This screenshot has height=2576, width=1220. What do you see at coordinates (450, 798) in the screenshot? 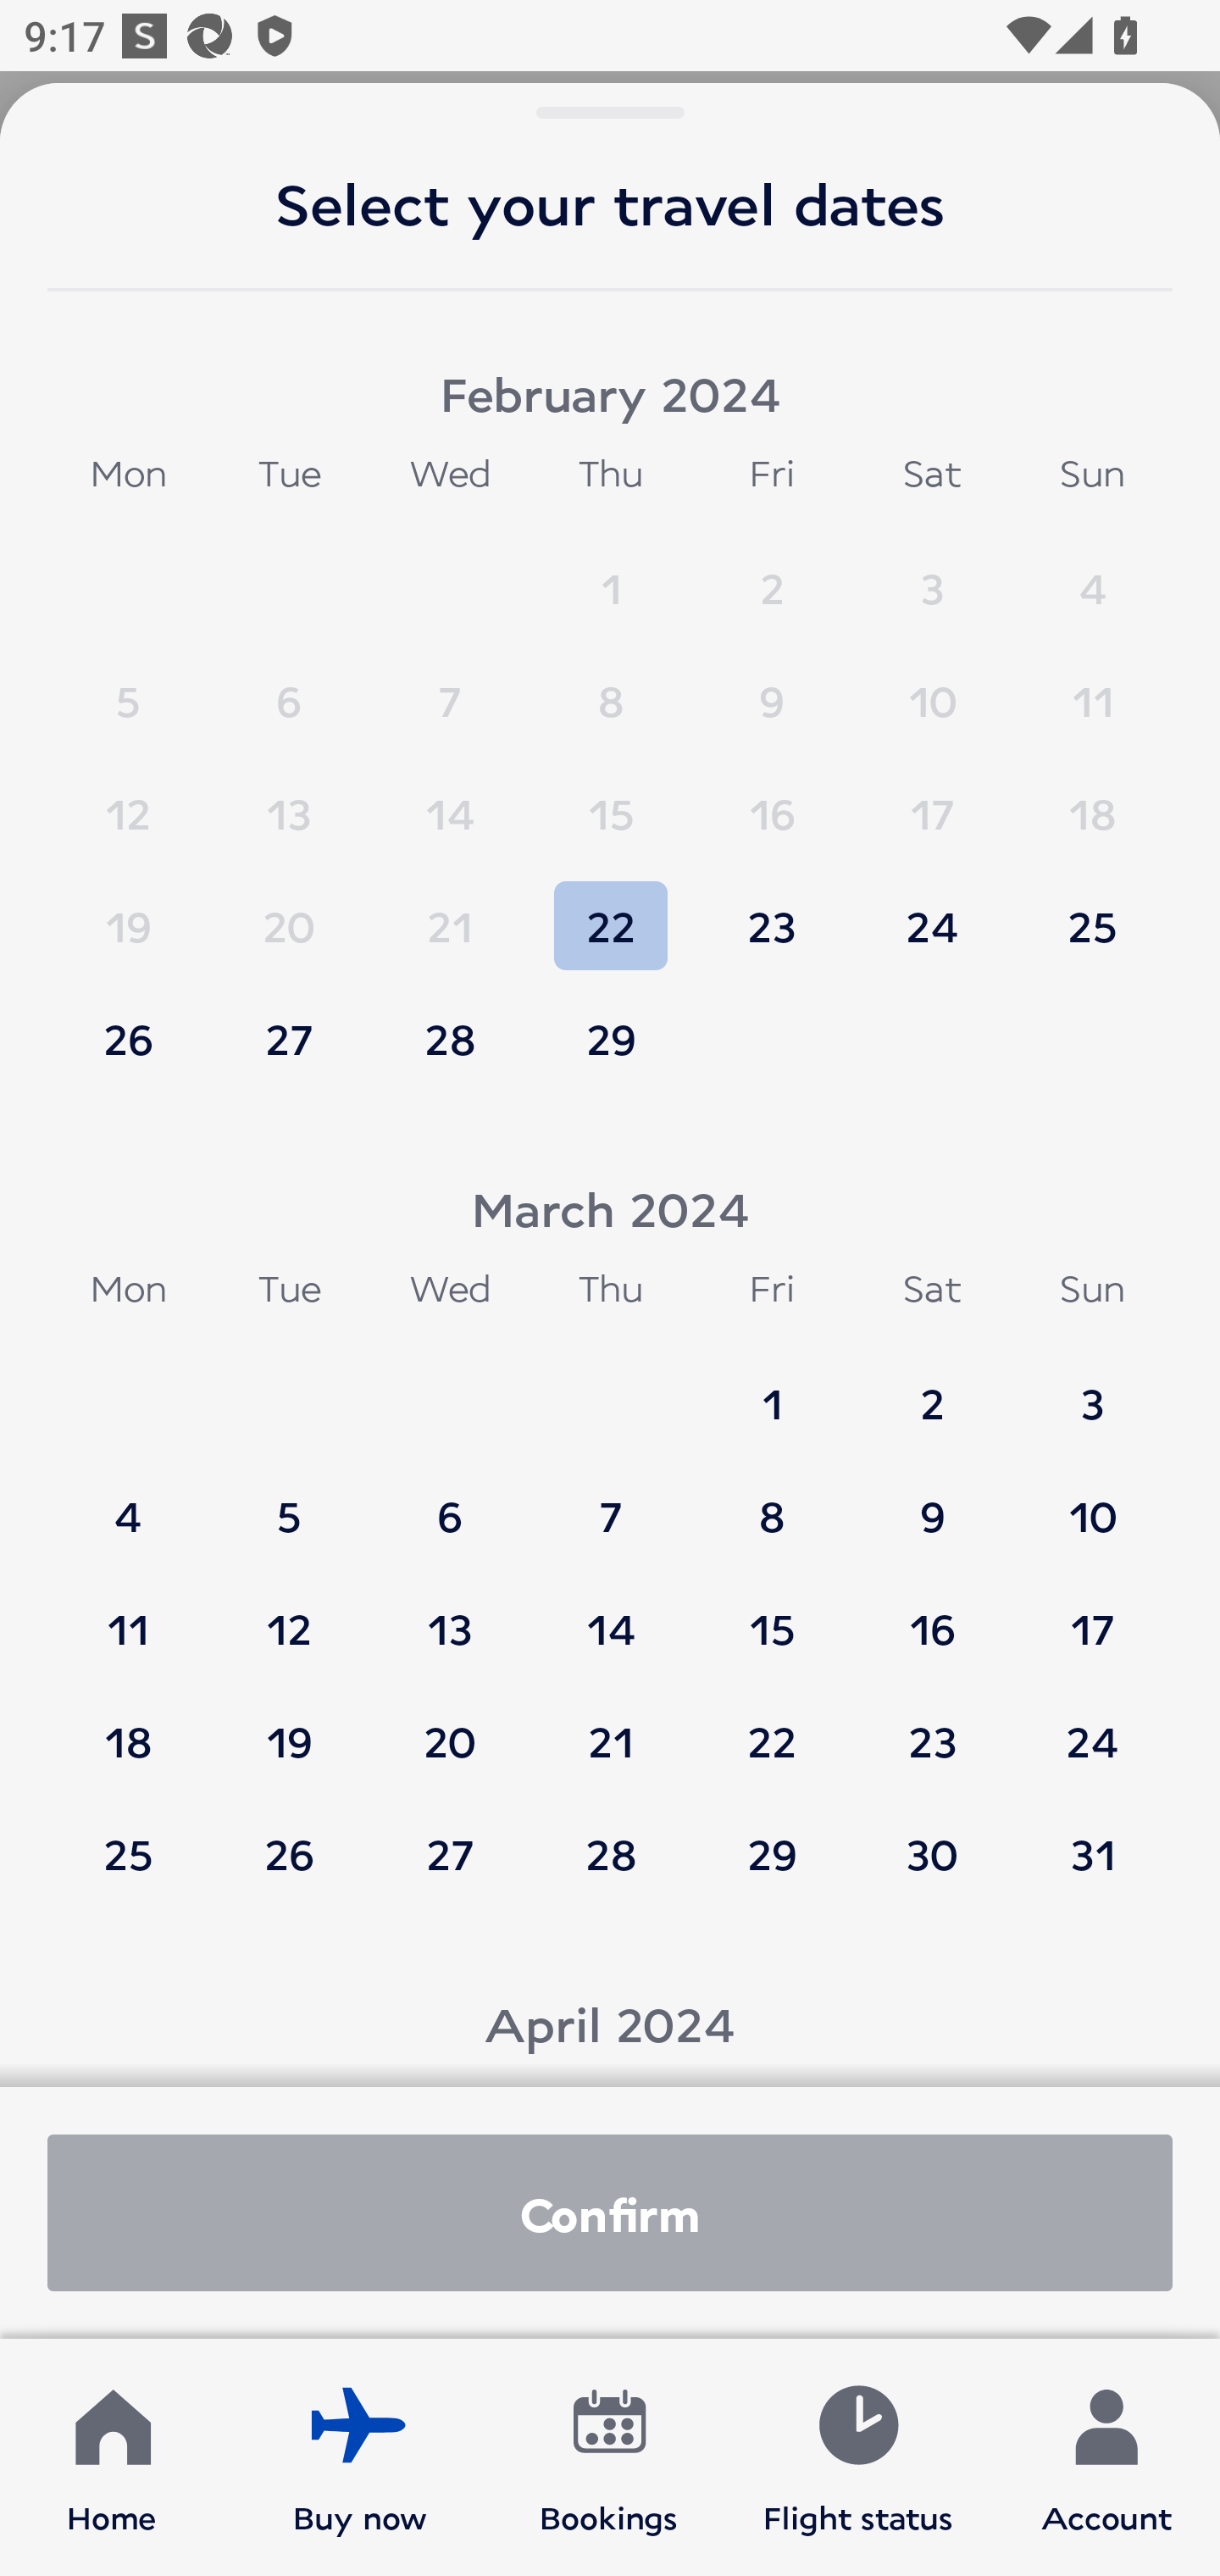
I see `14` at bounding box center [450, 798].